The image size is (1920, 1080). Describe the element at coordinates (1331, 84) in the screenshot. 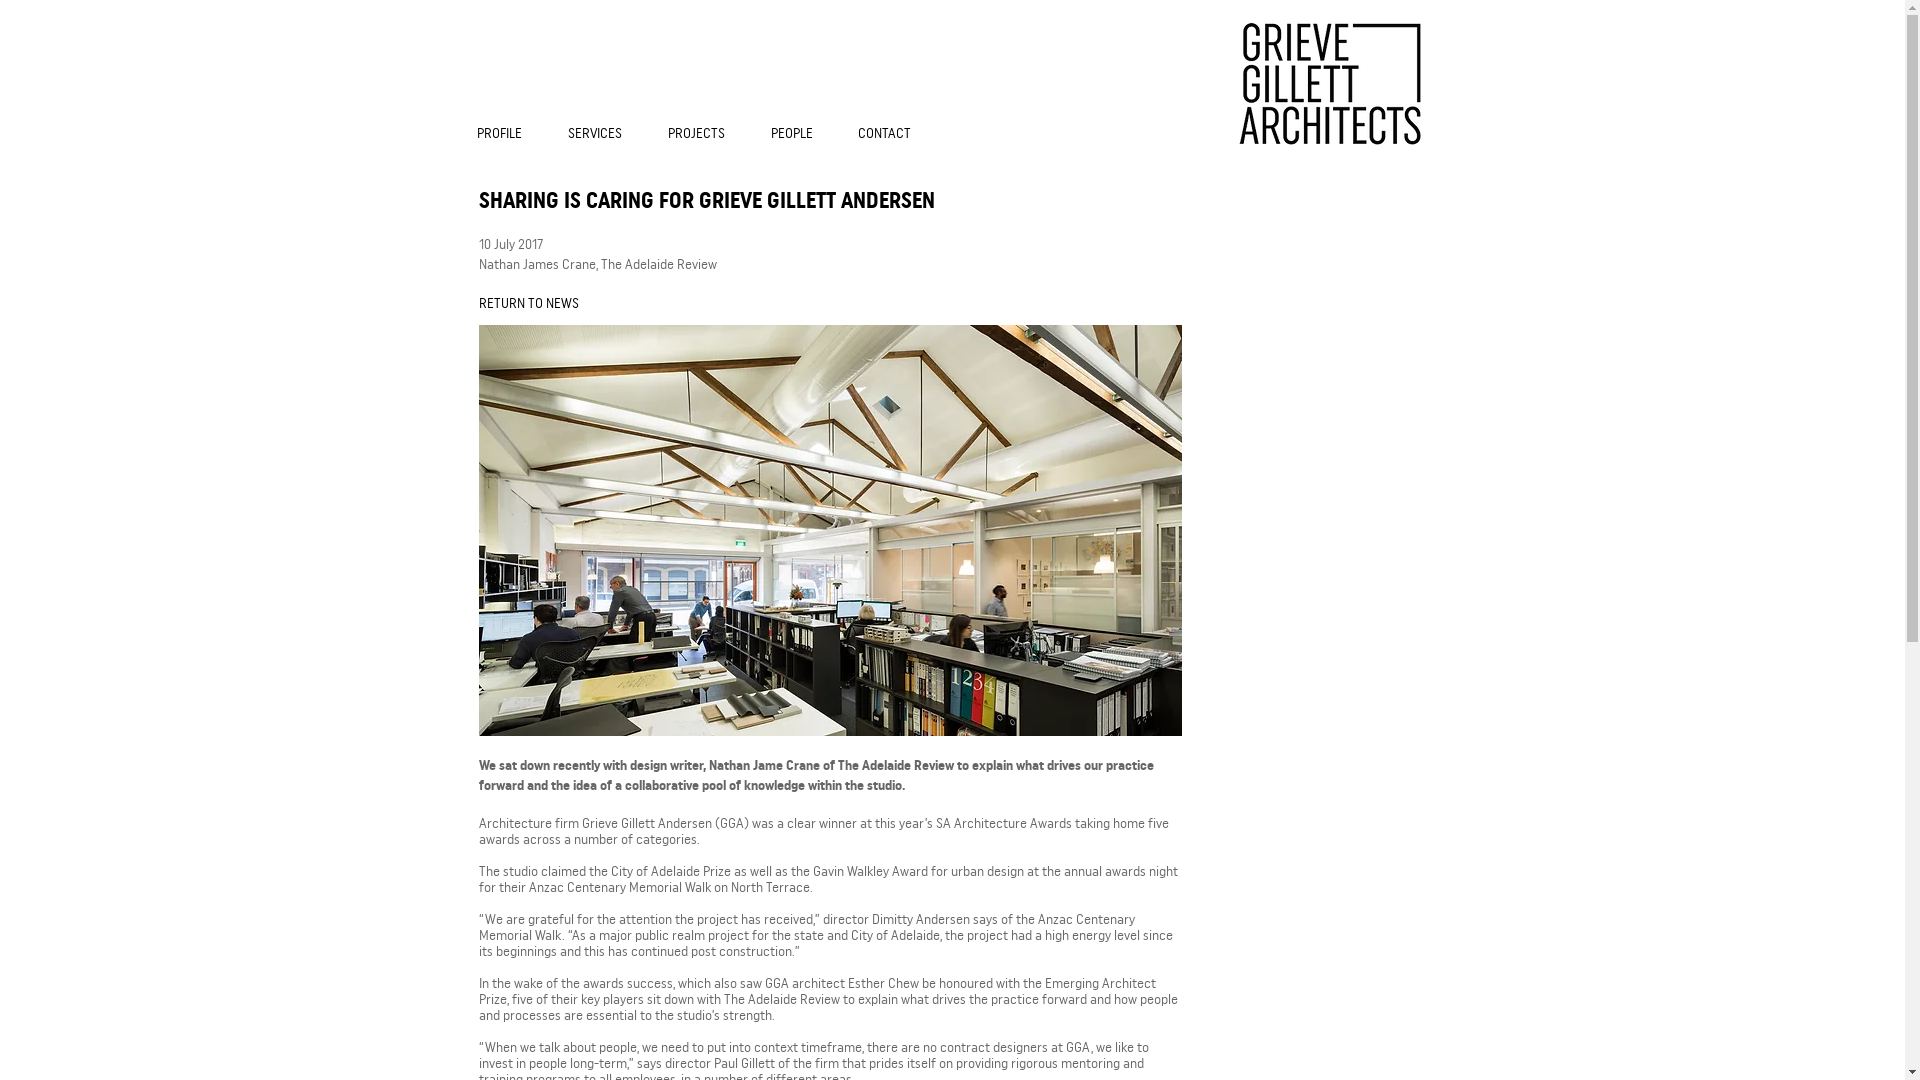

I see `GGA_logo_web.png` at that location.